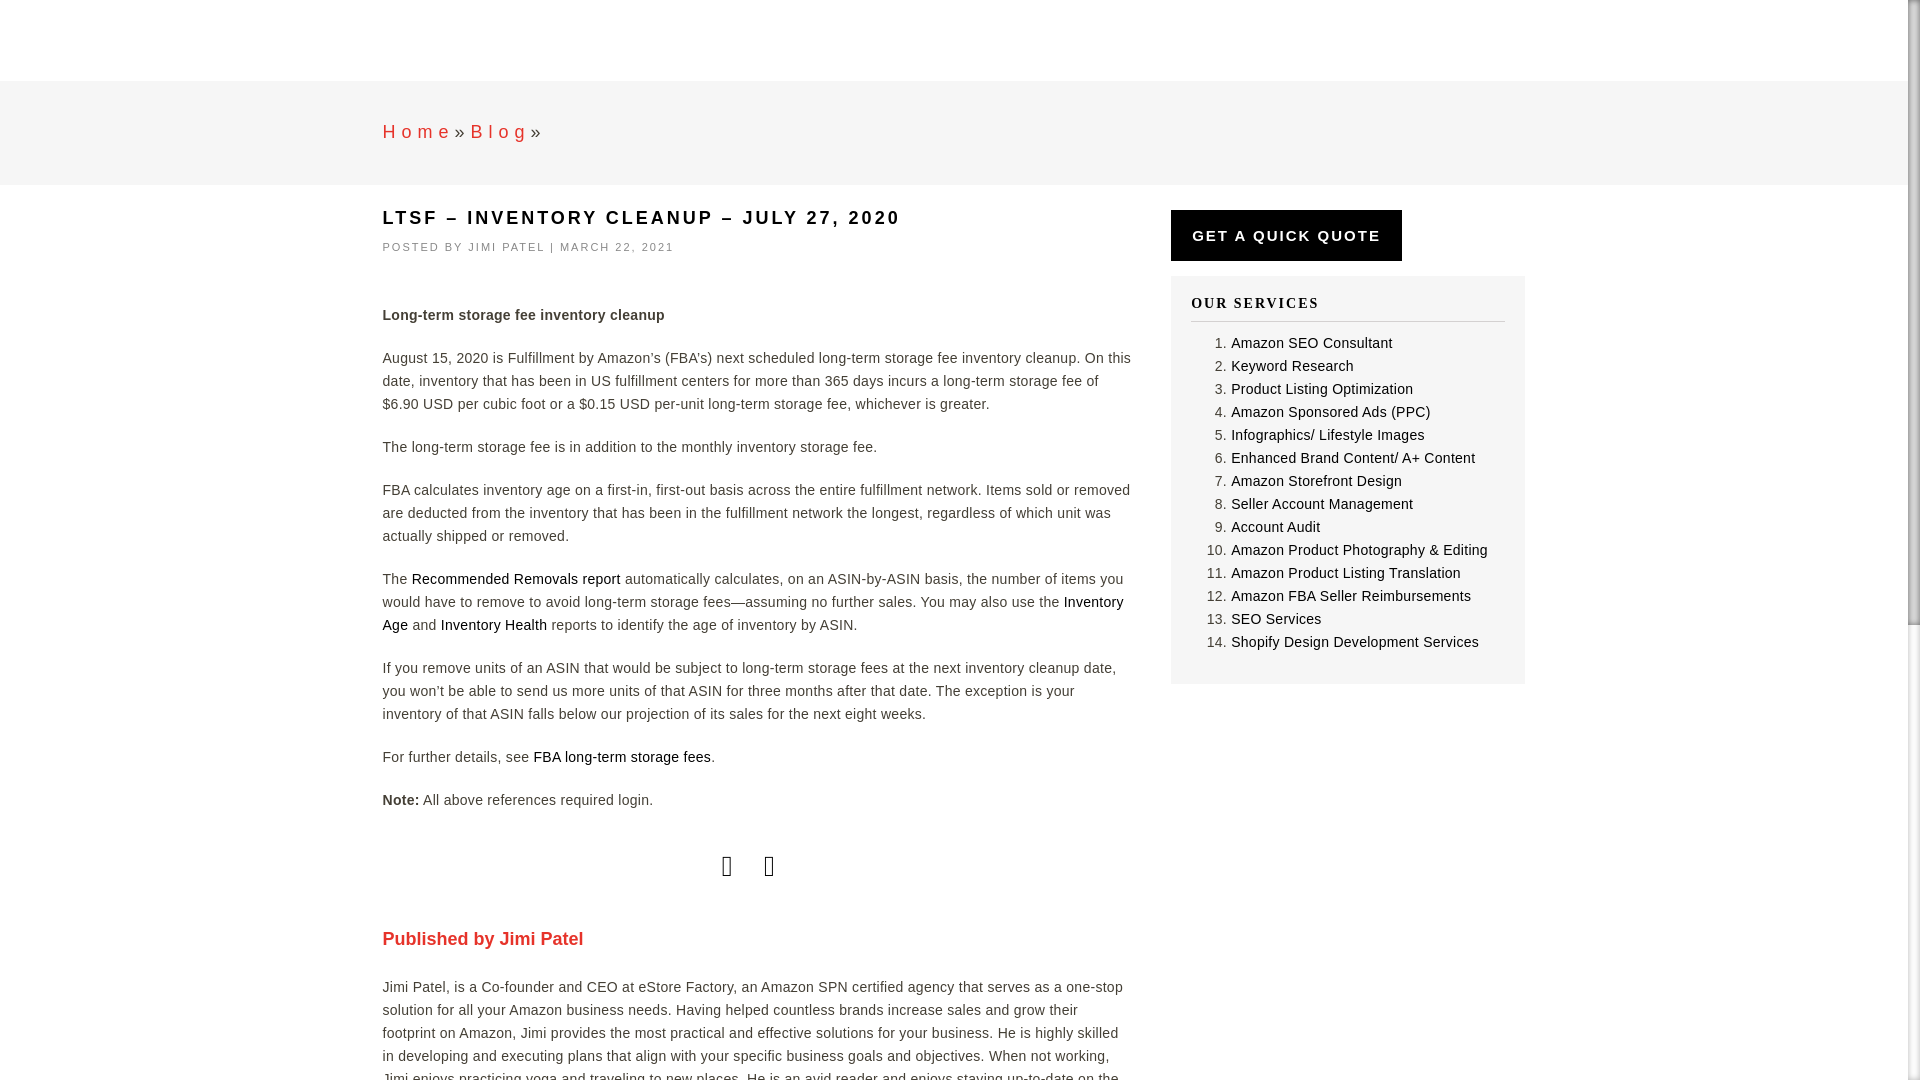  What do you see at coordinates (1286, 235) in the screenshot?
I see `GET A QUICK QUOTE` at bounding box center [1286, 235].